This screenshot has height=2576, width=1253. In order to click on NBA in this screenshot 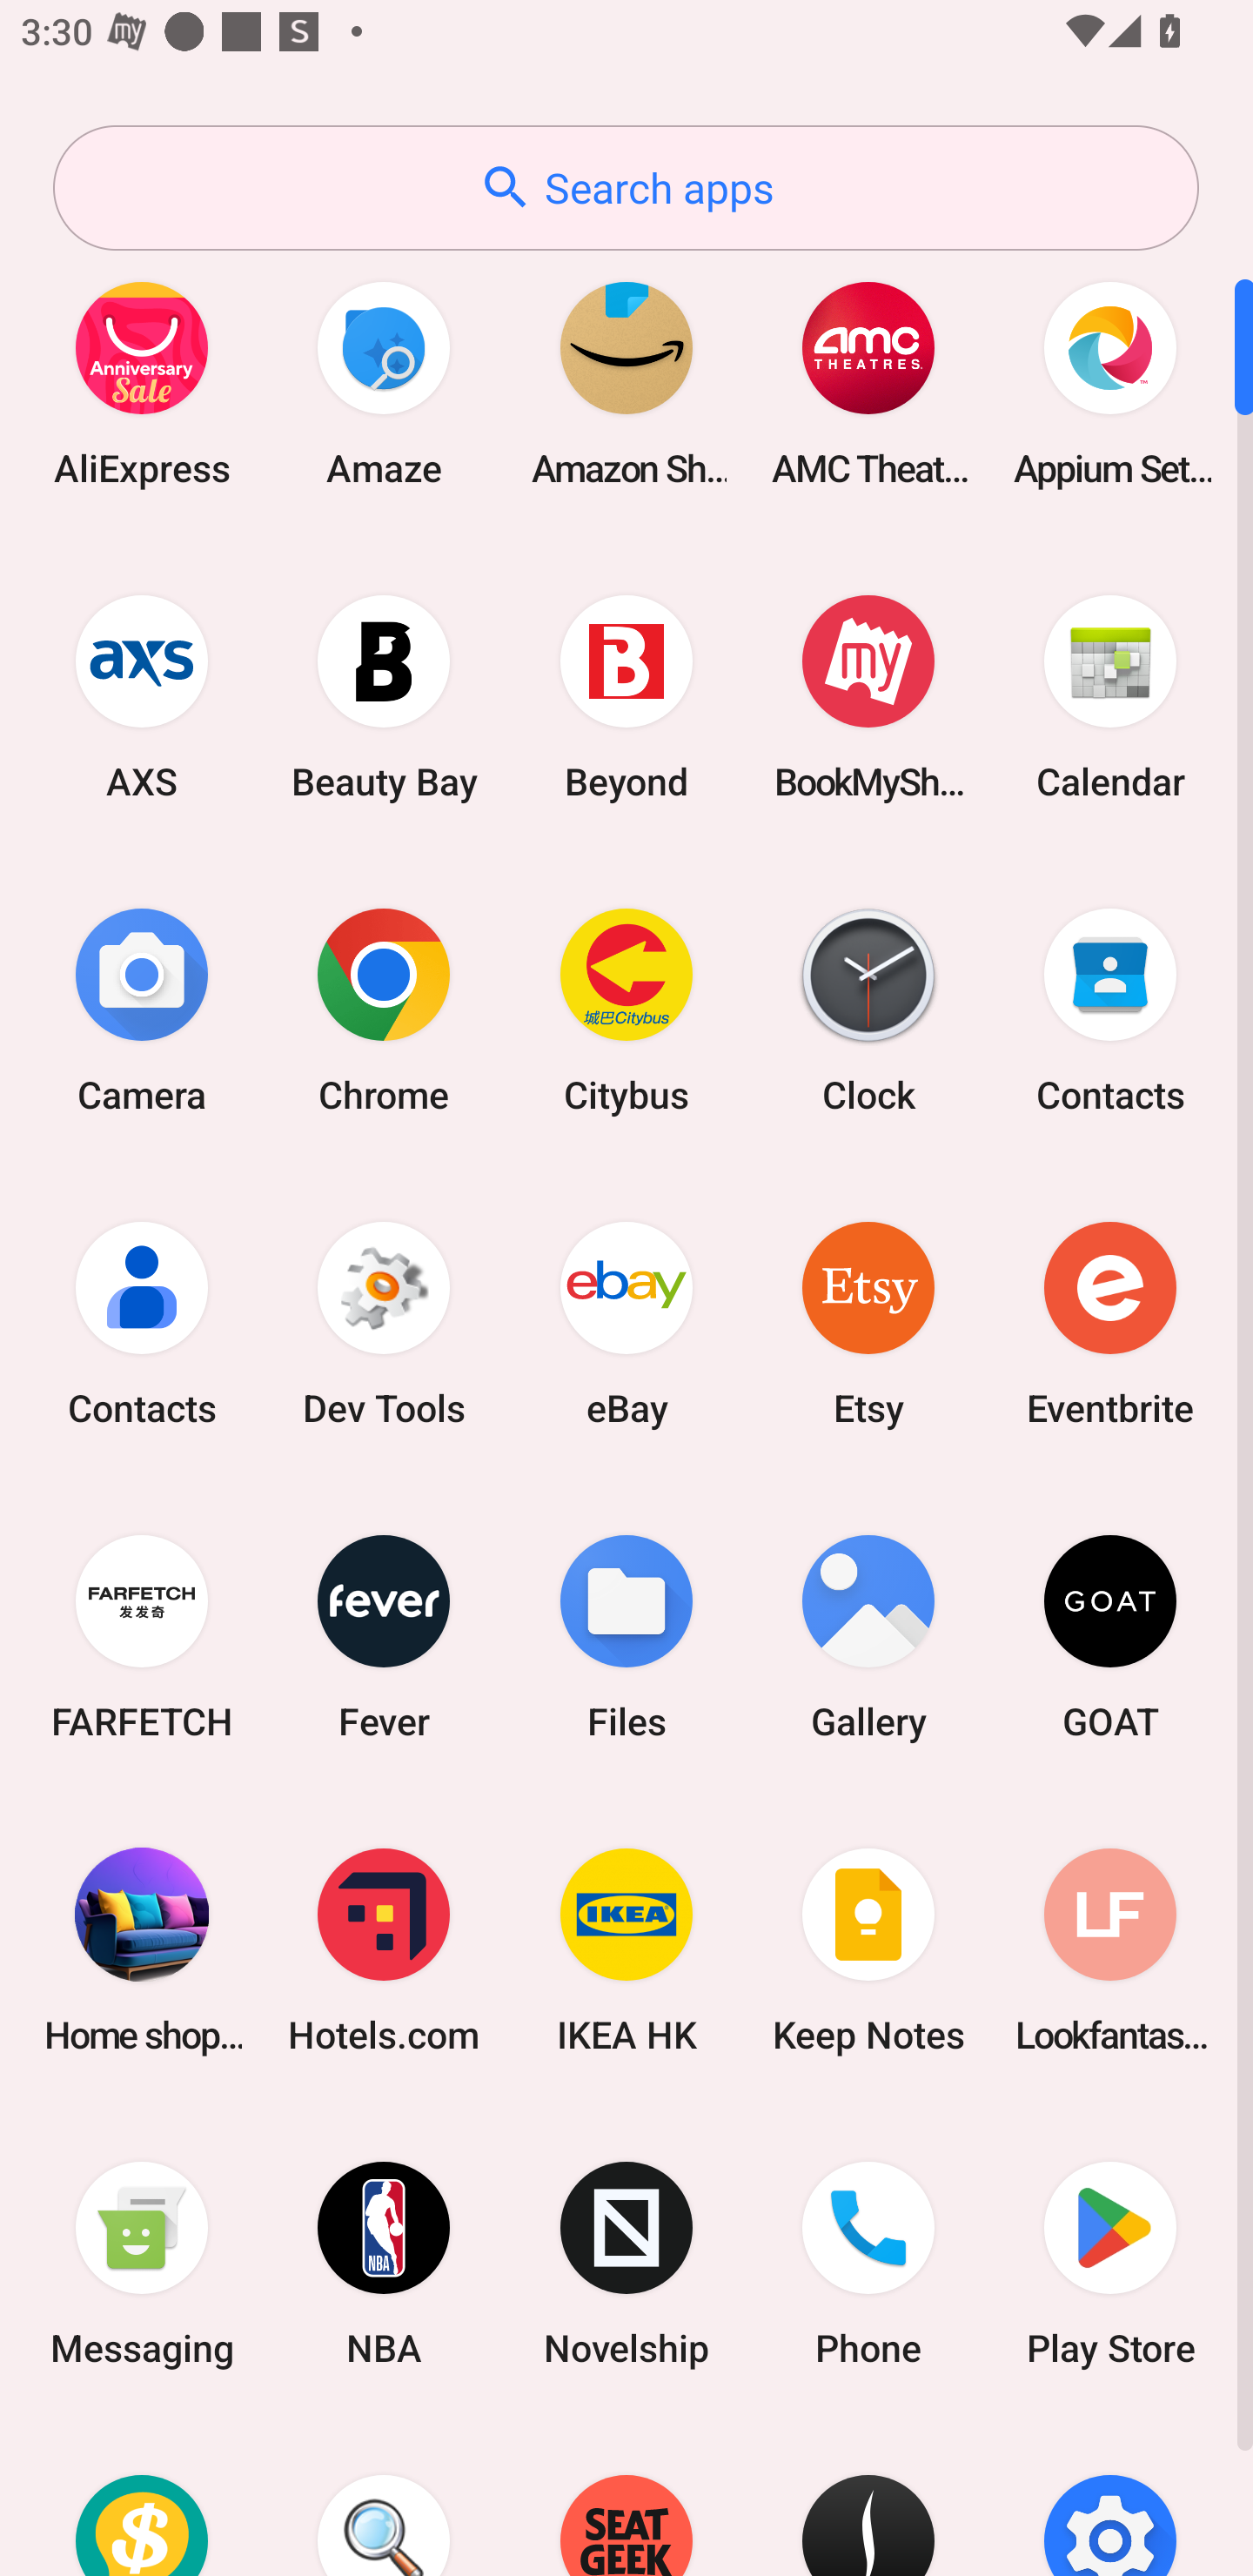, I will do `click(384, 2264)`.